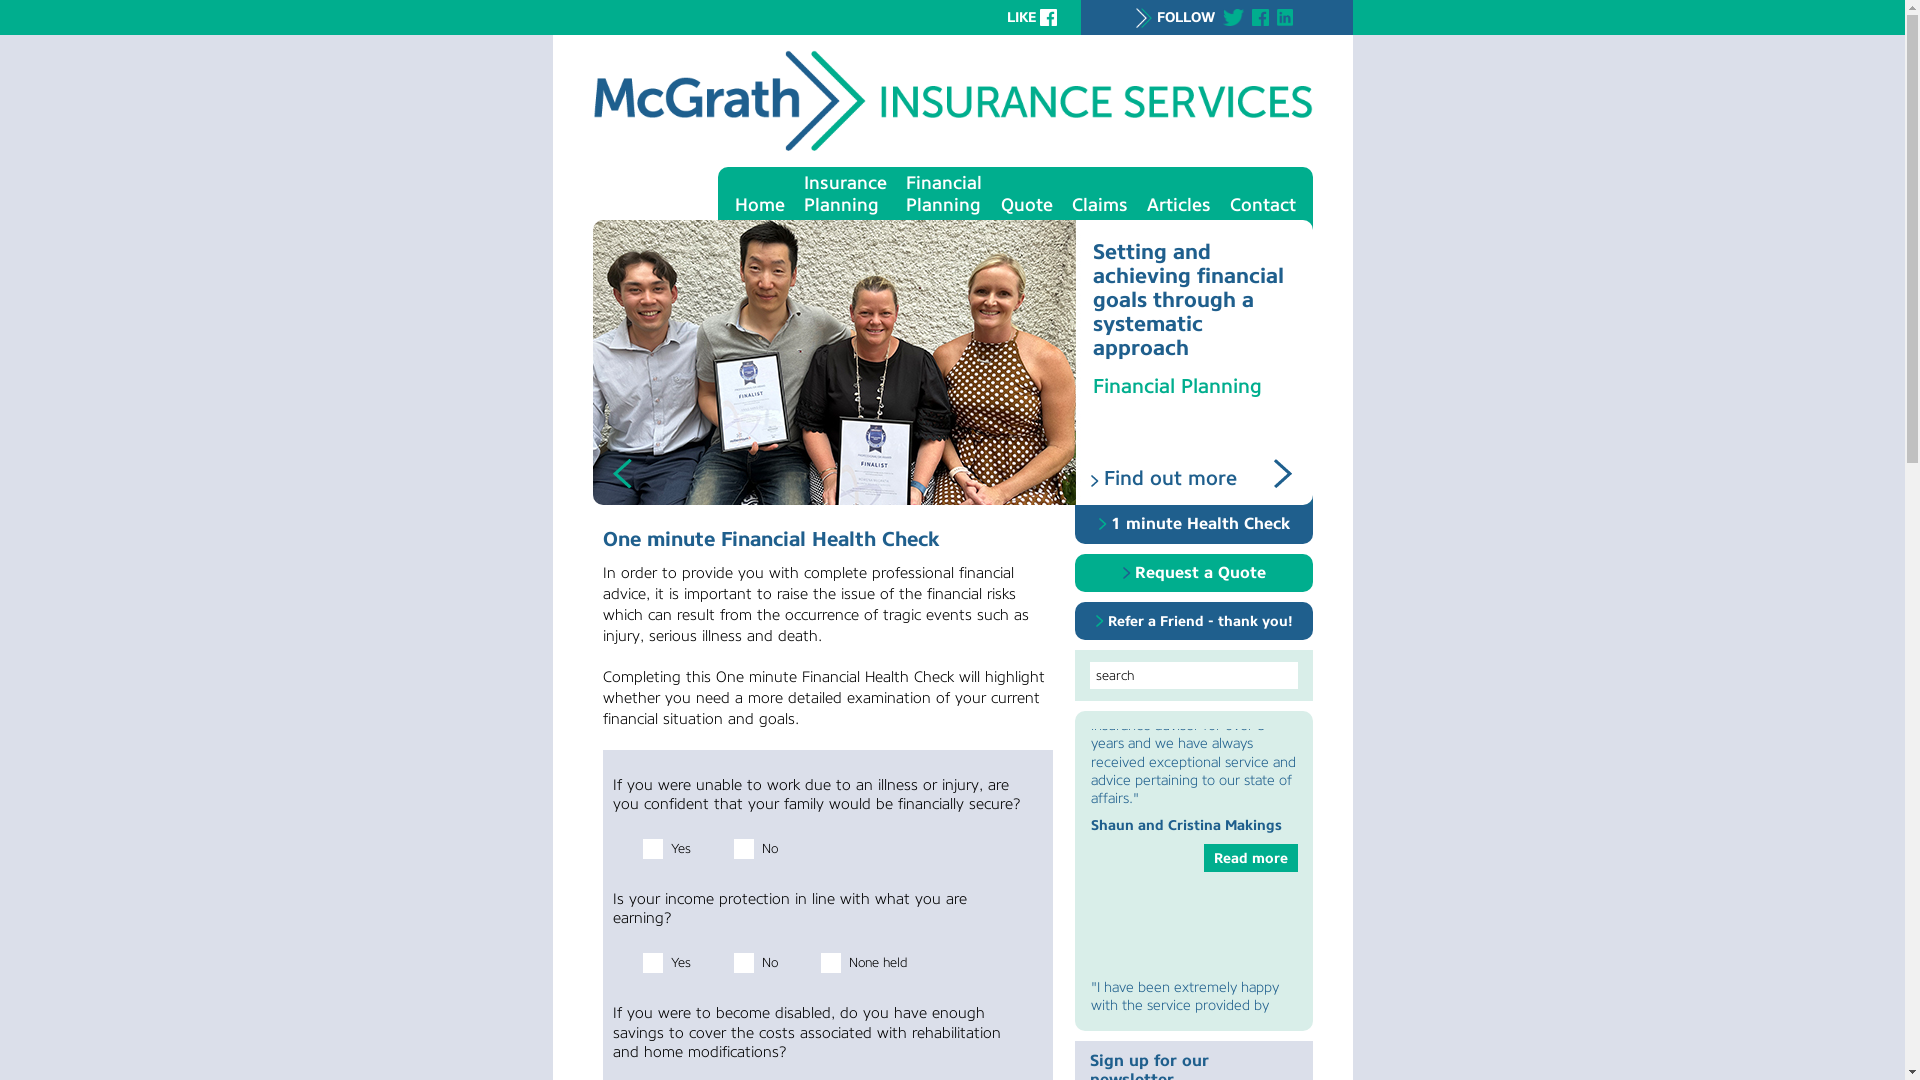  I want to click on 1. Goal Setting, so click(1068, 234).